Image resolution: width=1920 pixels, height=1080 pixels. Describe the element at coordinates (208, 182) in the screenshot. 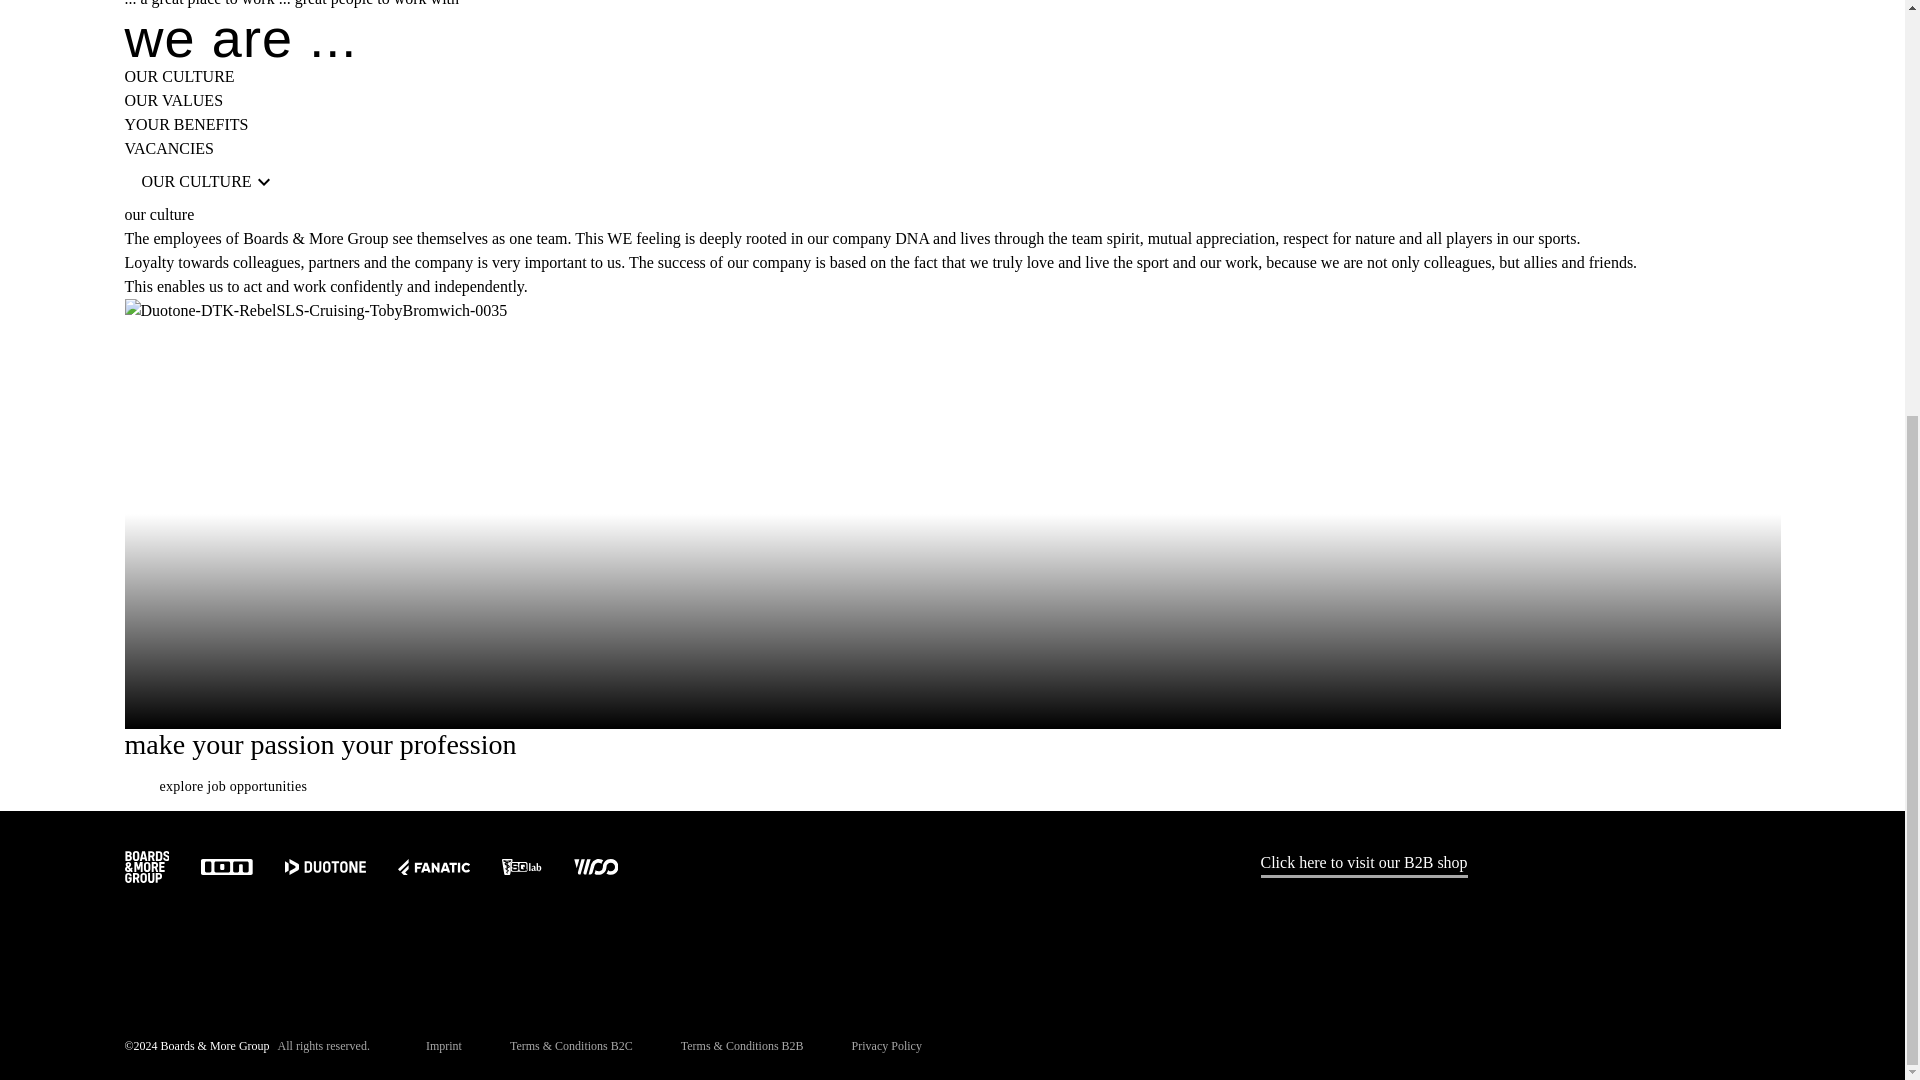

I see `OUR CULTURE` at that location.